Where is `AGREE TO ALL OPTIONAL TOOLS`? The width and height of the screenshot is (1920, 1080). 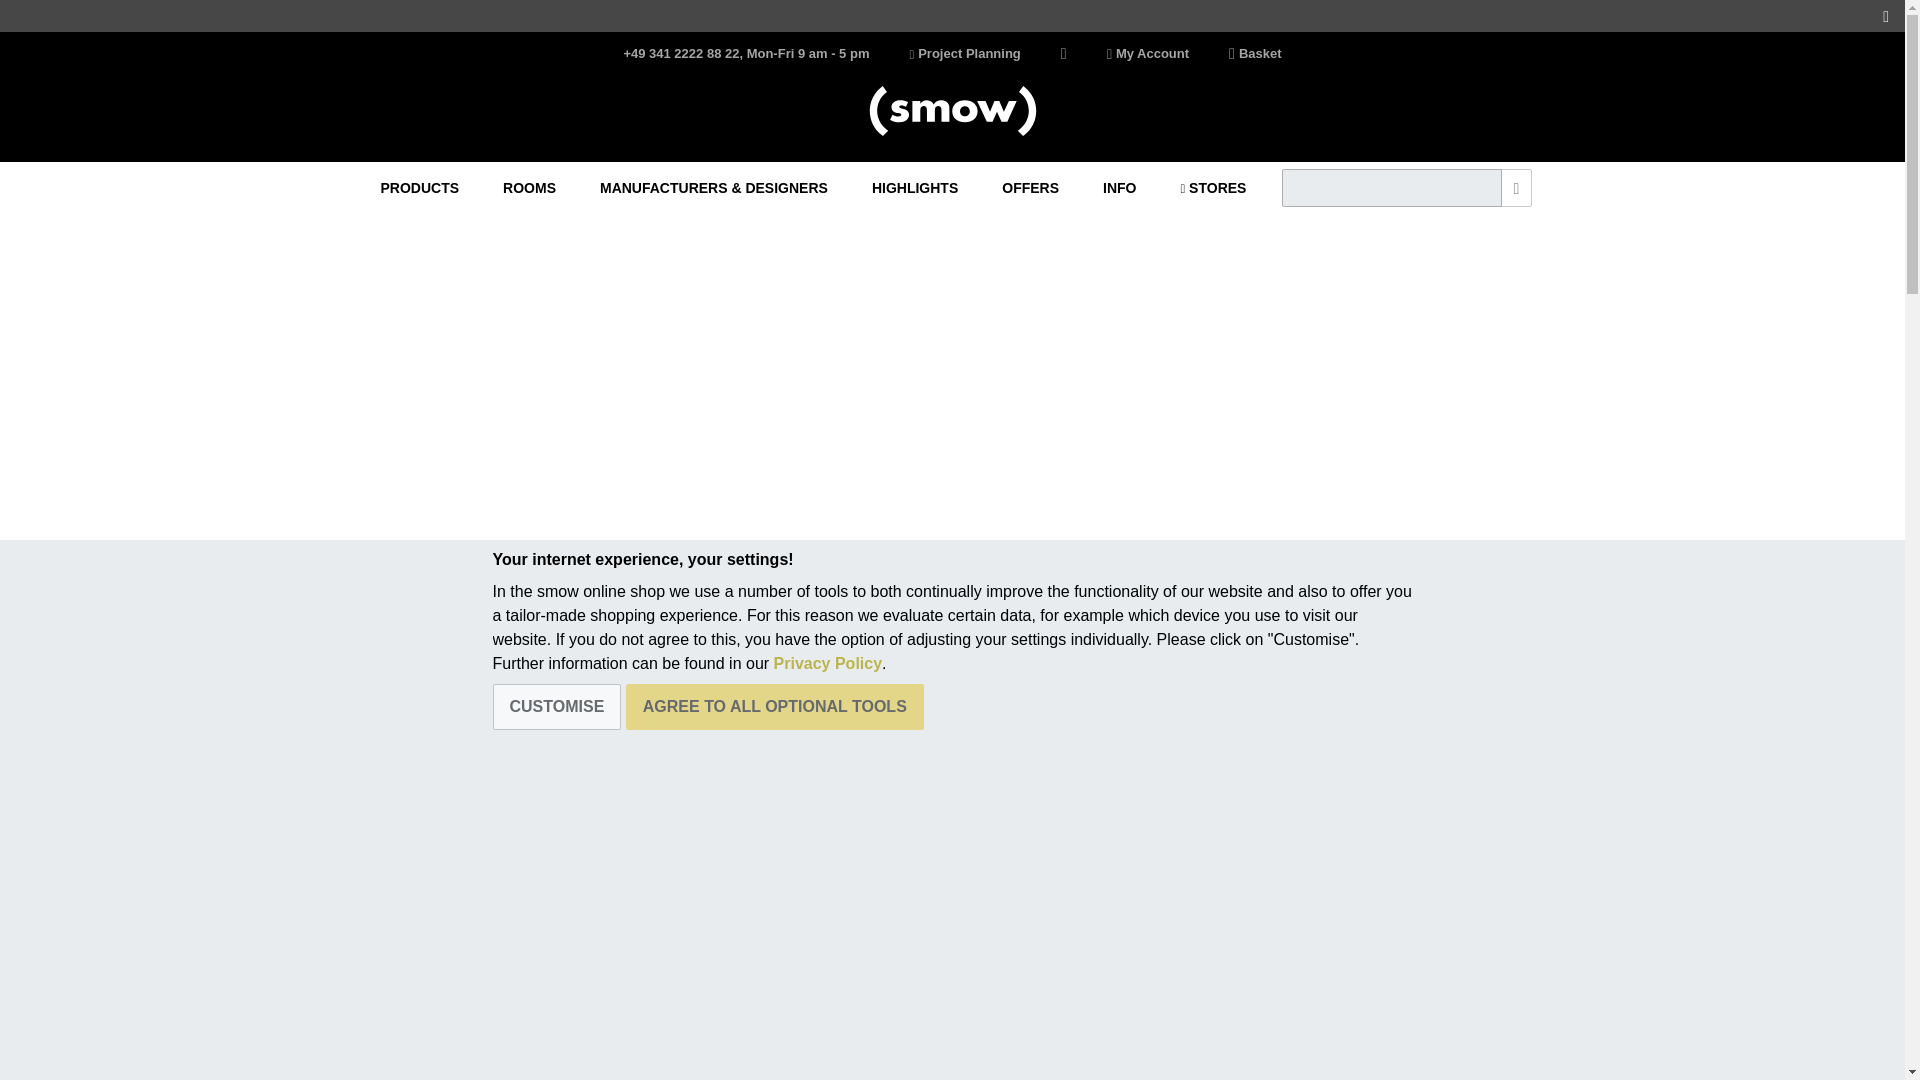 AGREE TO ALL OPTIONAL TOOLS is located at coordinates (774, 706).